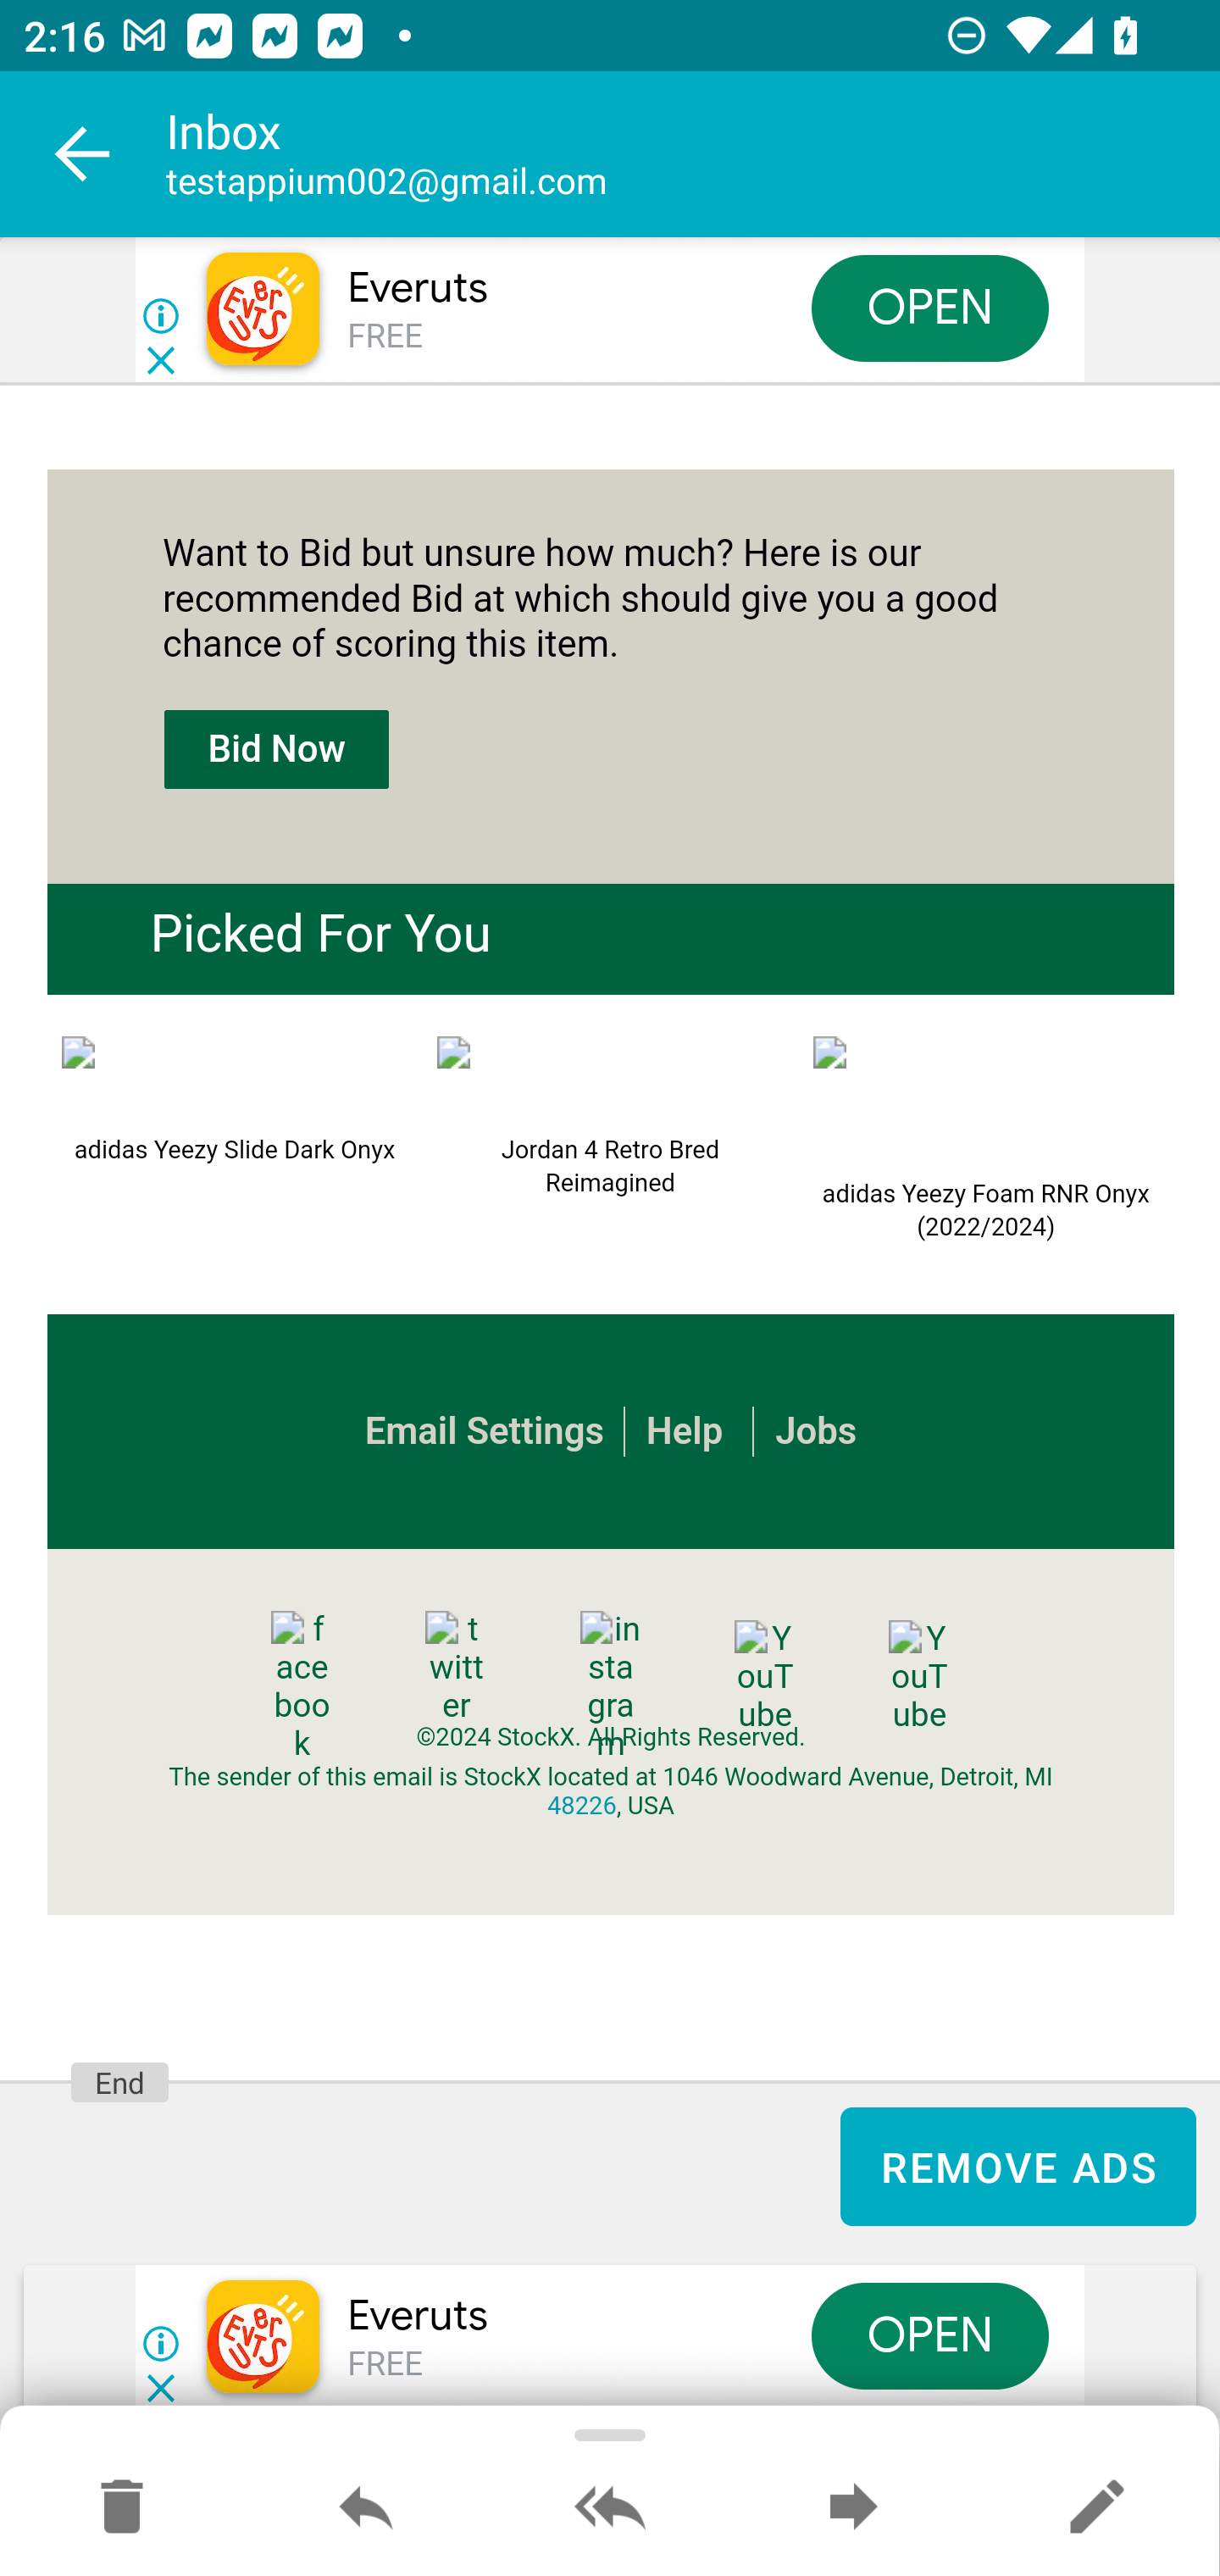 This screenshot has width=1220, height=2576. Describe the element at coordinates (684, 1432) in the screenshot. I see `Help` at that location.